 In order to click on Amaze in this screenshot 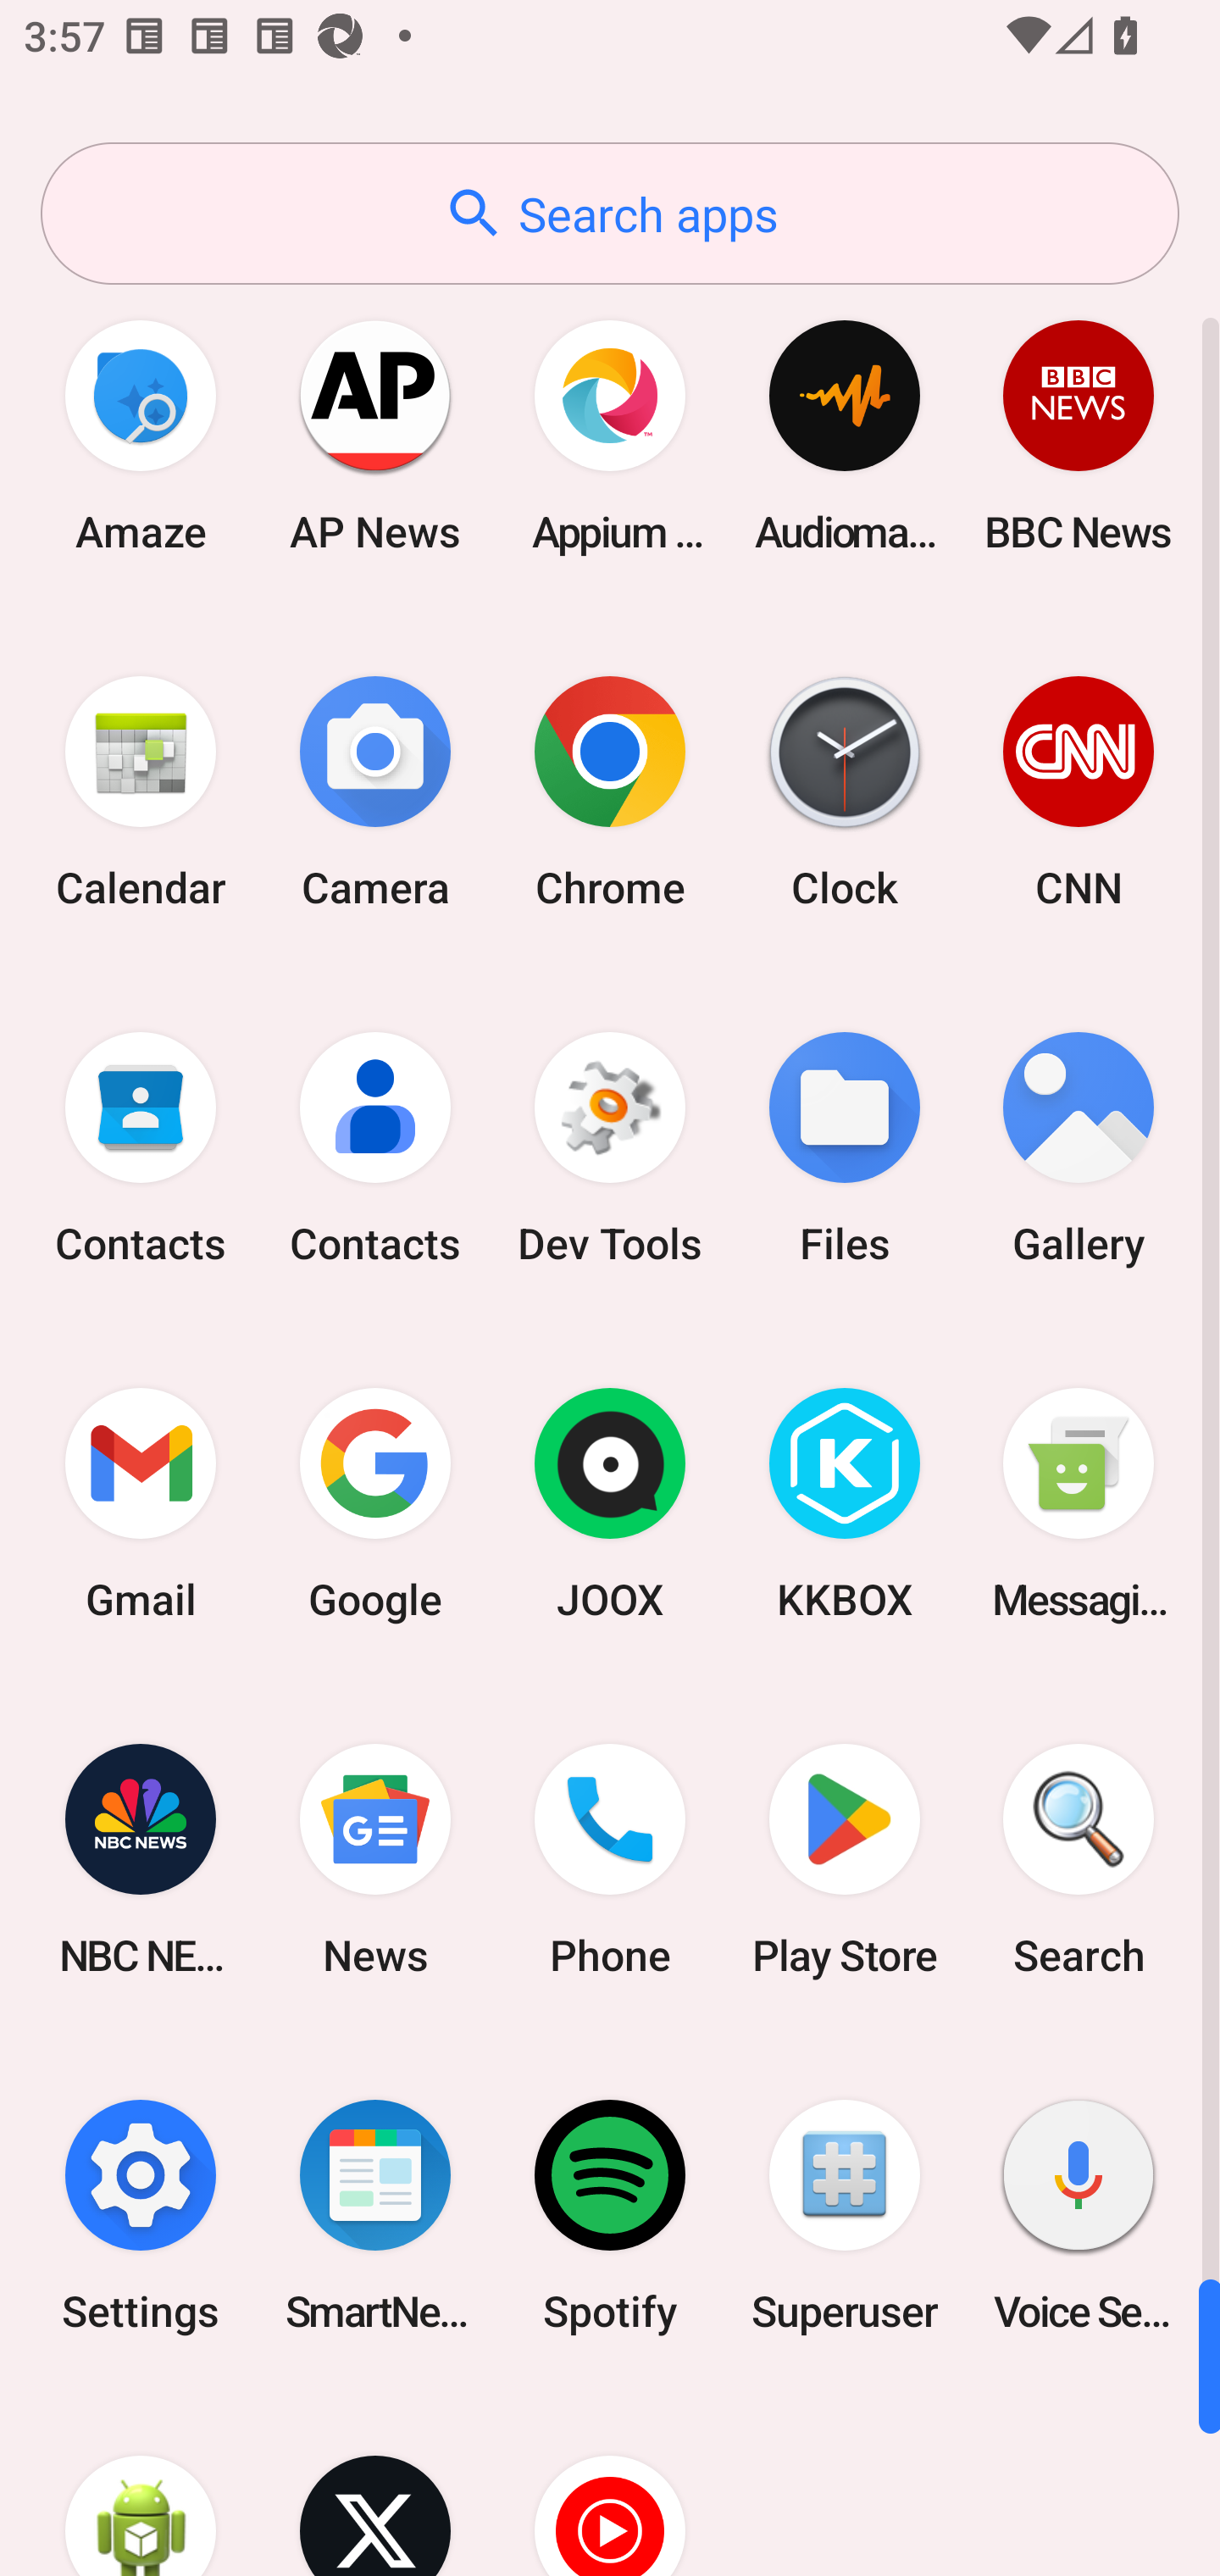, I will do `click(141, 436)`.